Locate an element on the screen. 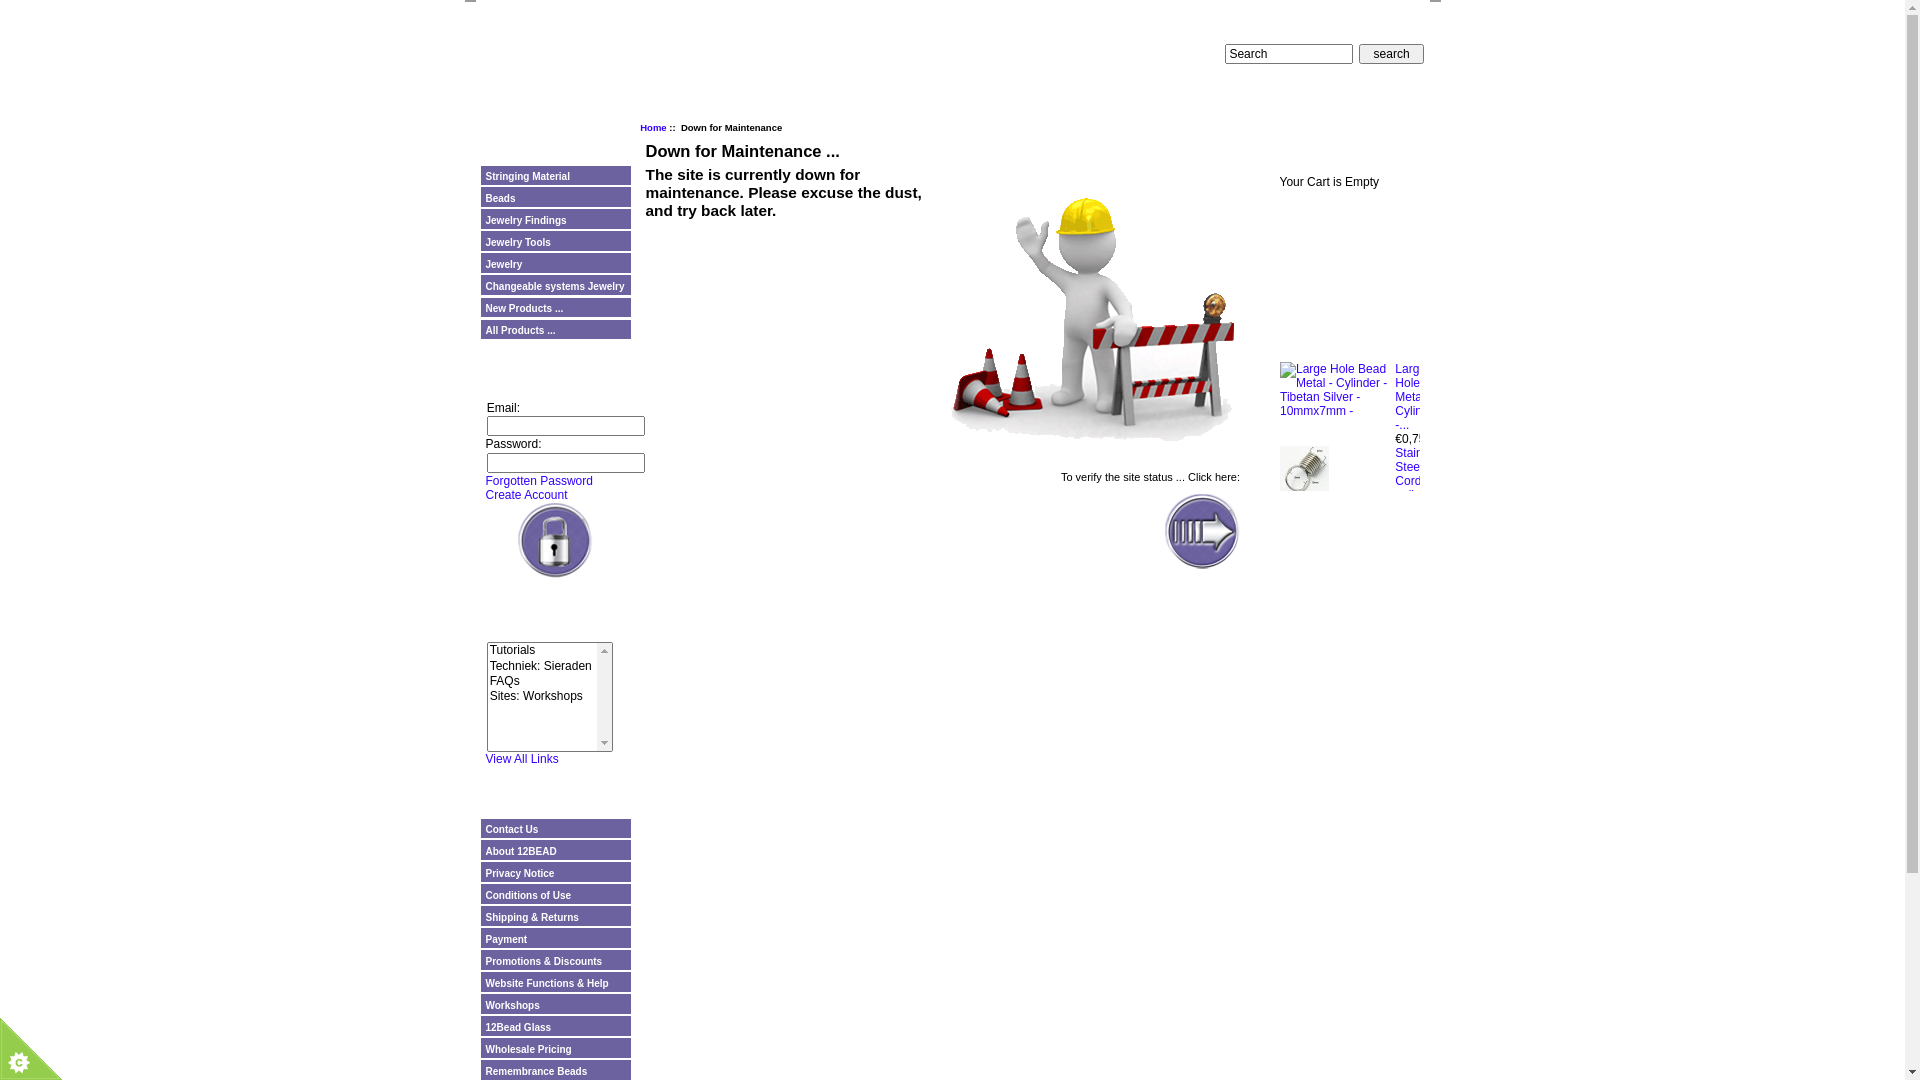  LINKS is located at coordinates (752, 70).